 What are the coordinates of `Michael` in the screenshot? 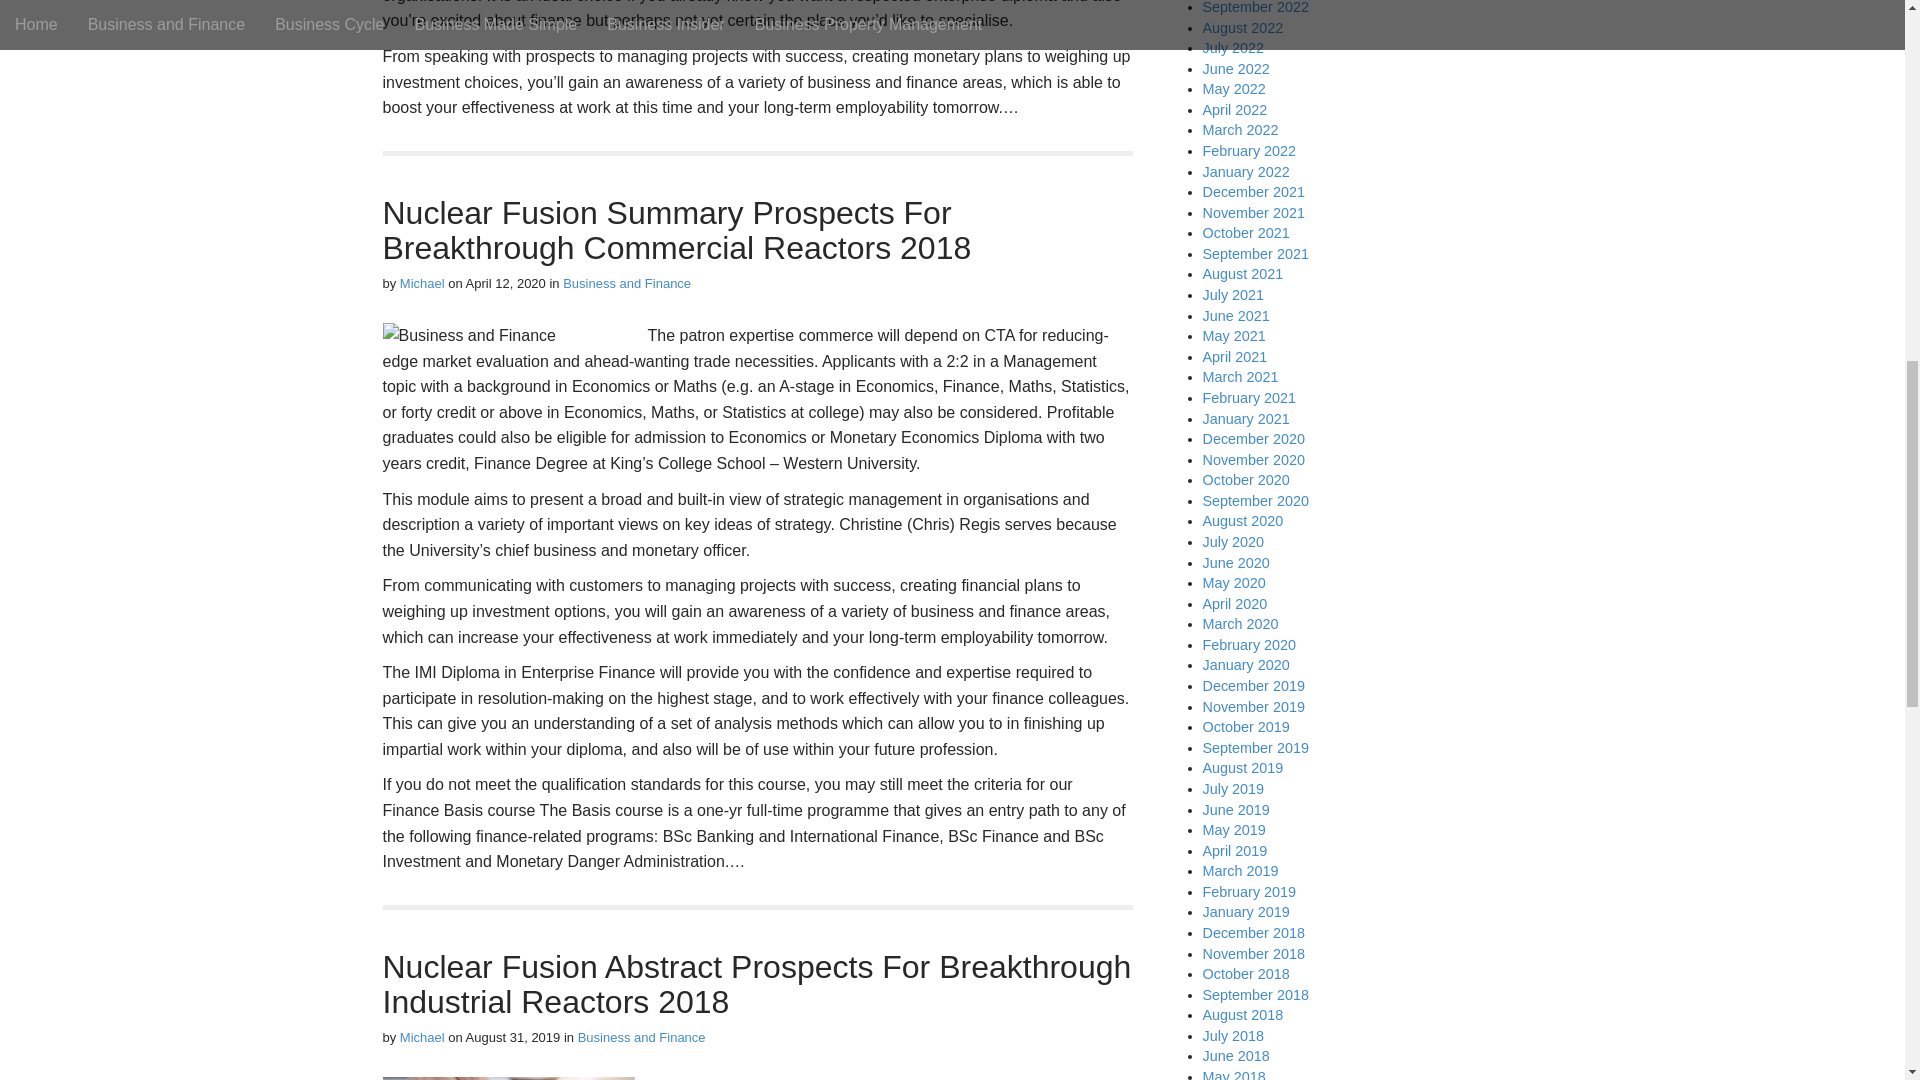 It's located at (422, 283).